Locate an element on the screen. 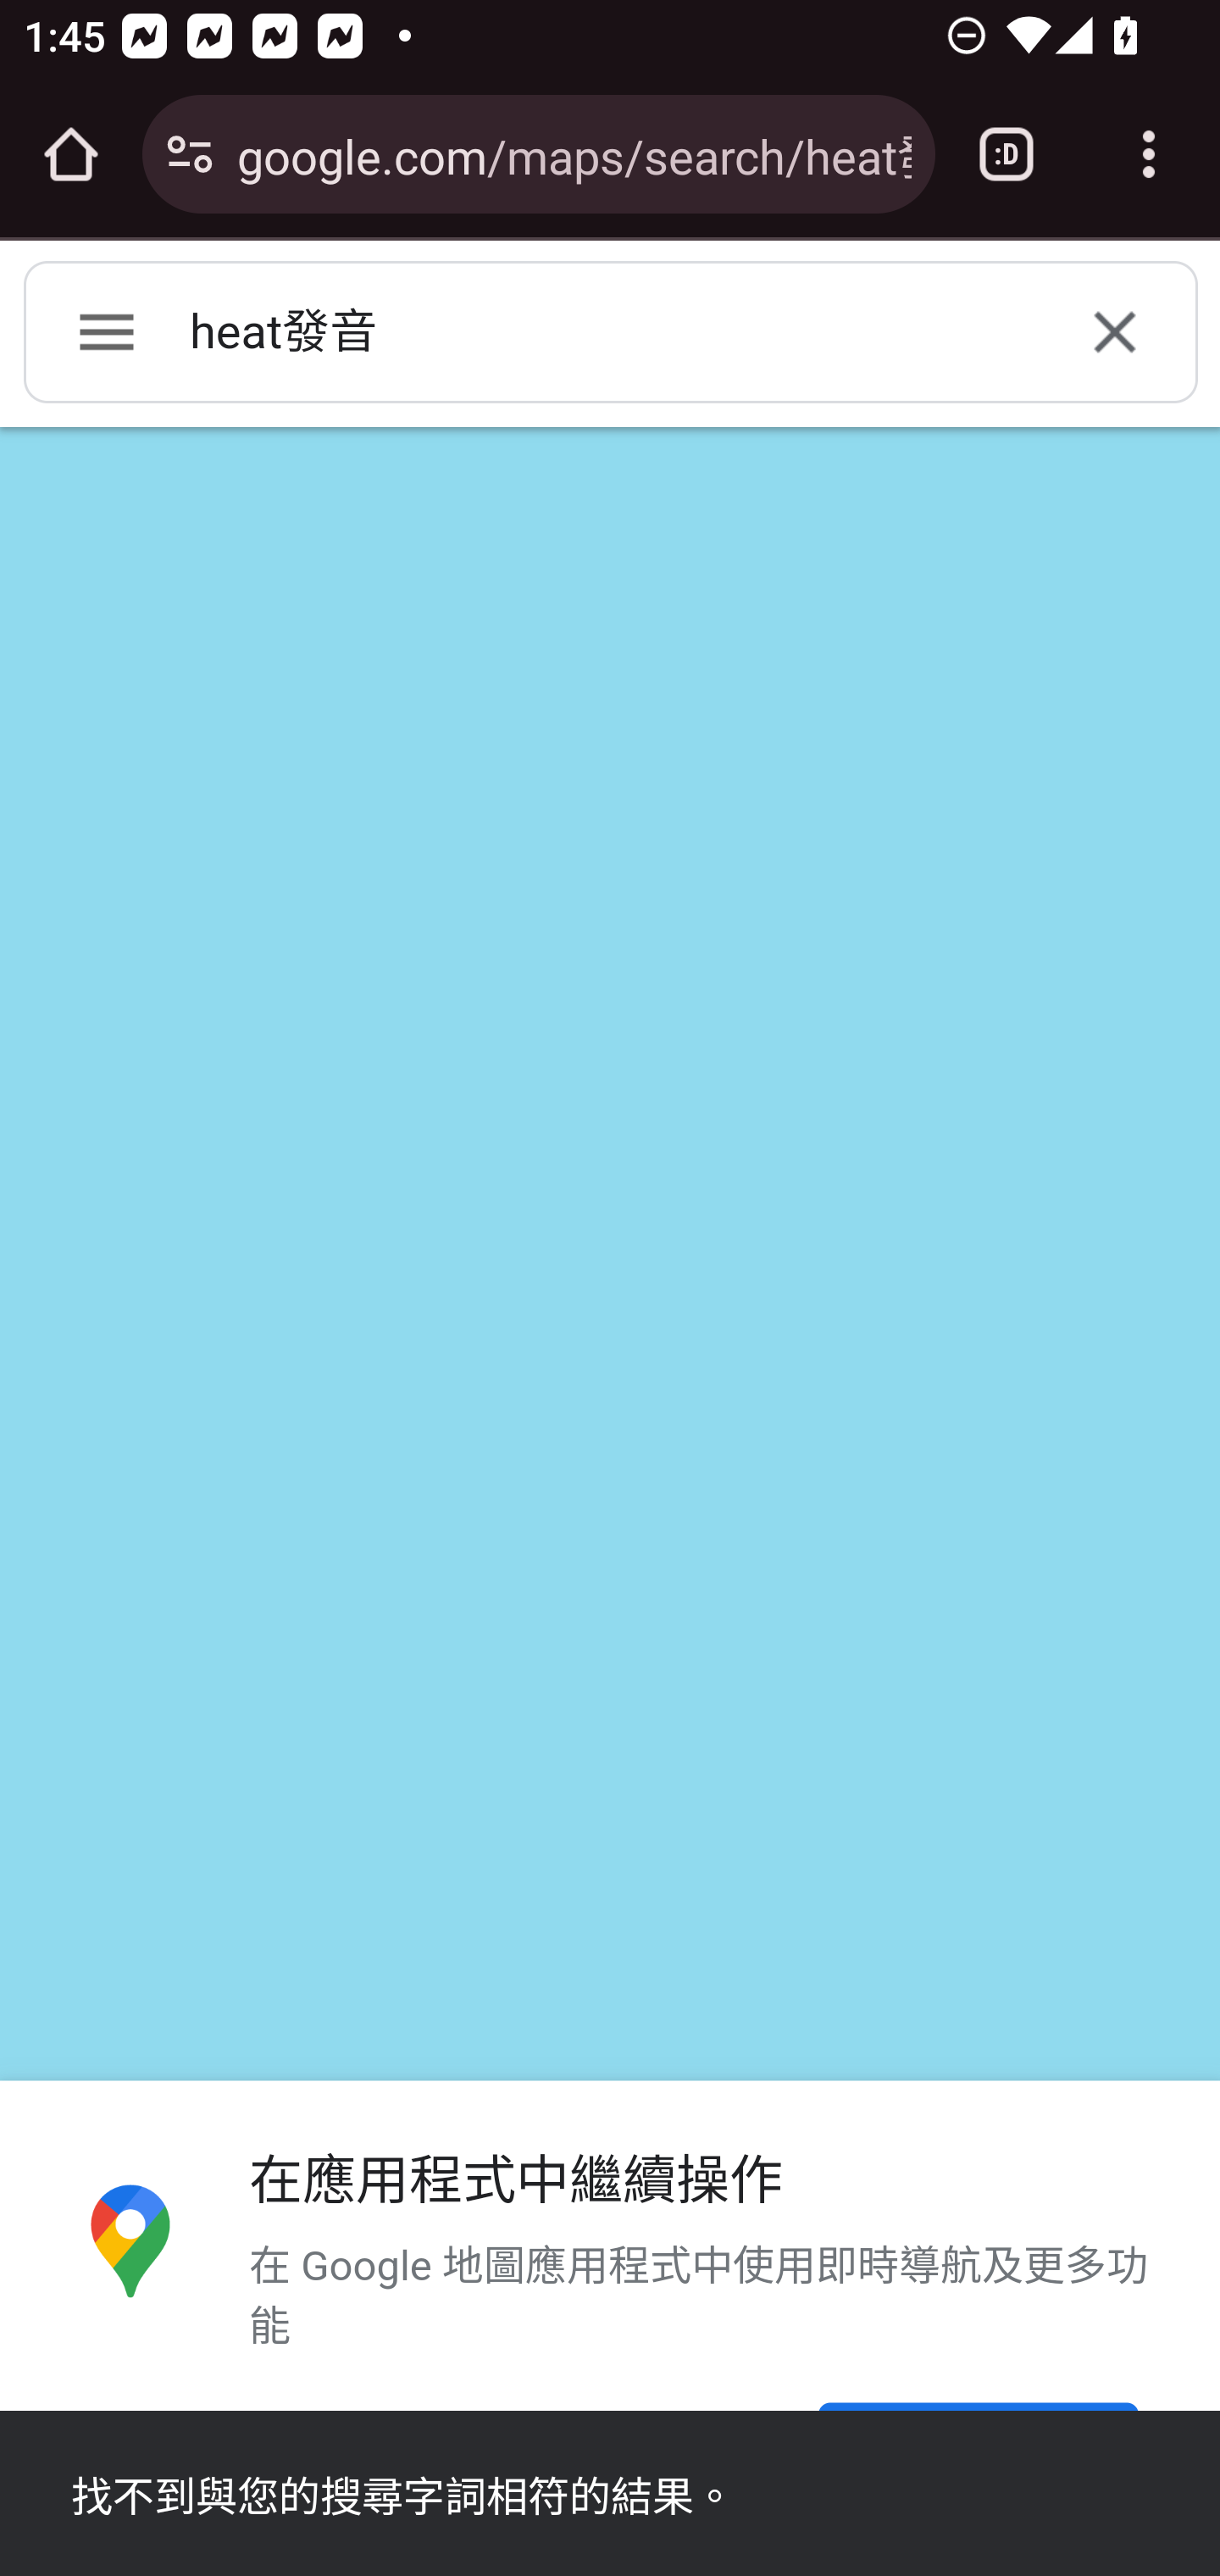  google.com/maps/search/heat發音/@0,0,22z?source=lnms is located at coordinates (574, 153).